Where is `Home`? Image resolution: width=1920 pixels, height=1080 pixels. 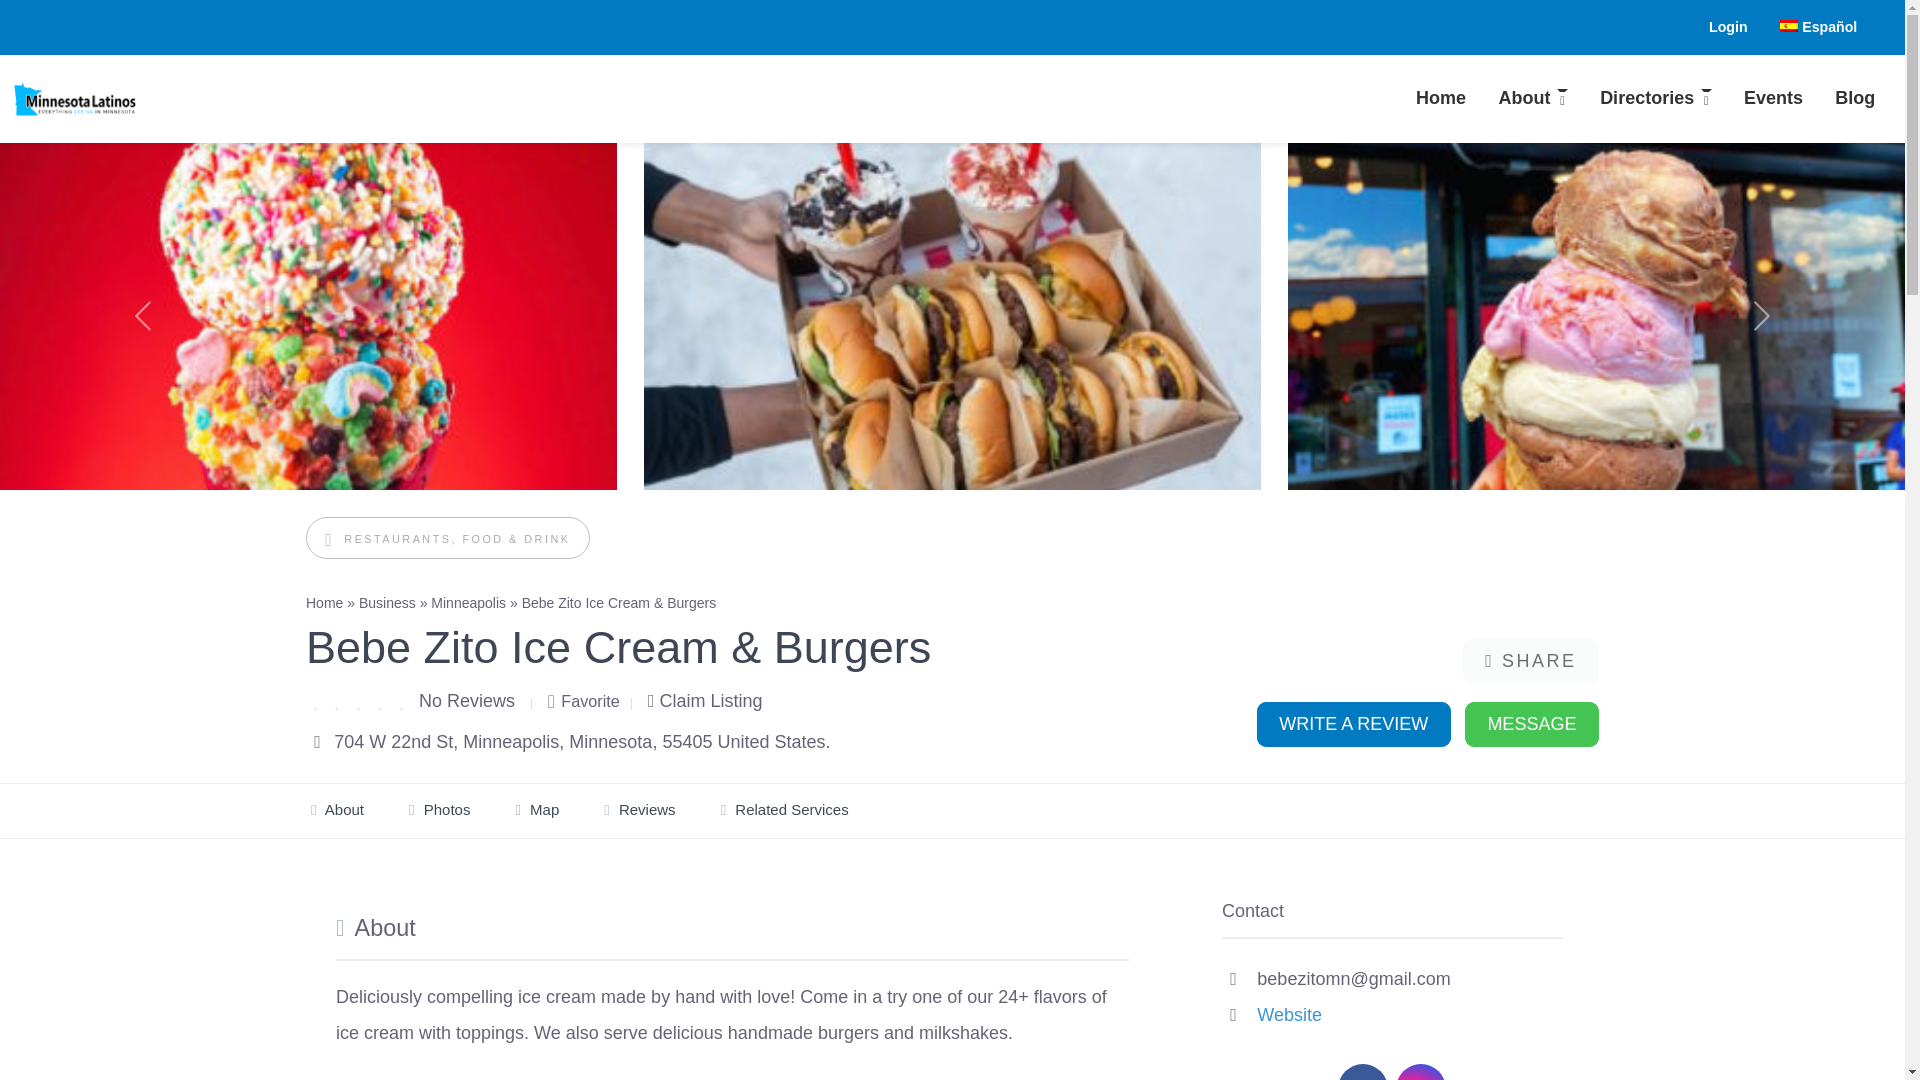 Home is located at coordinates (1440, 99).